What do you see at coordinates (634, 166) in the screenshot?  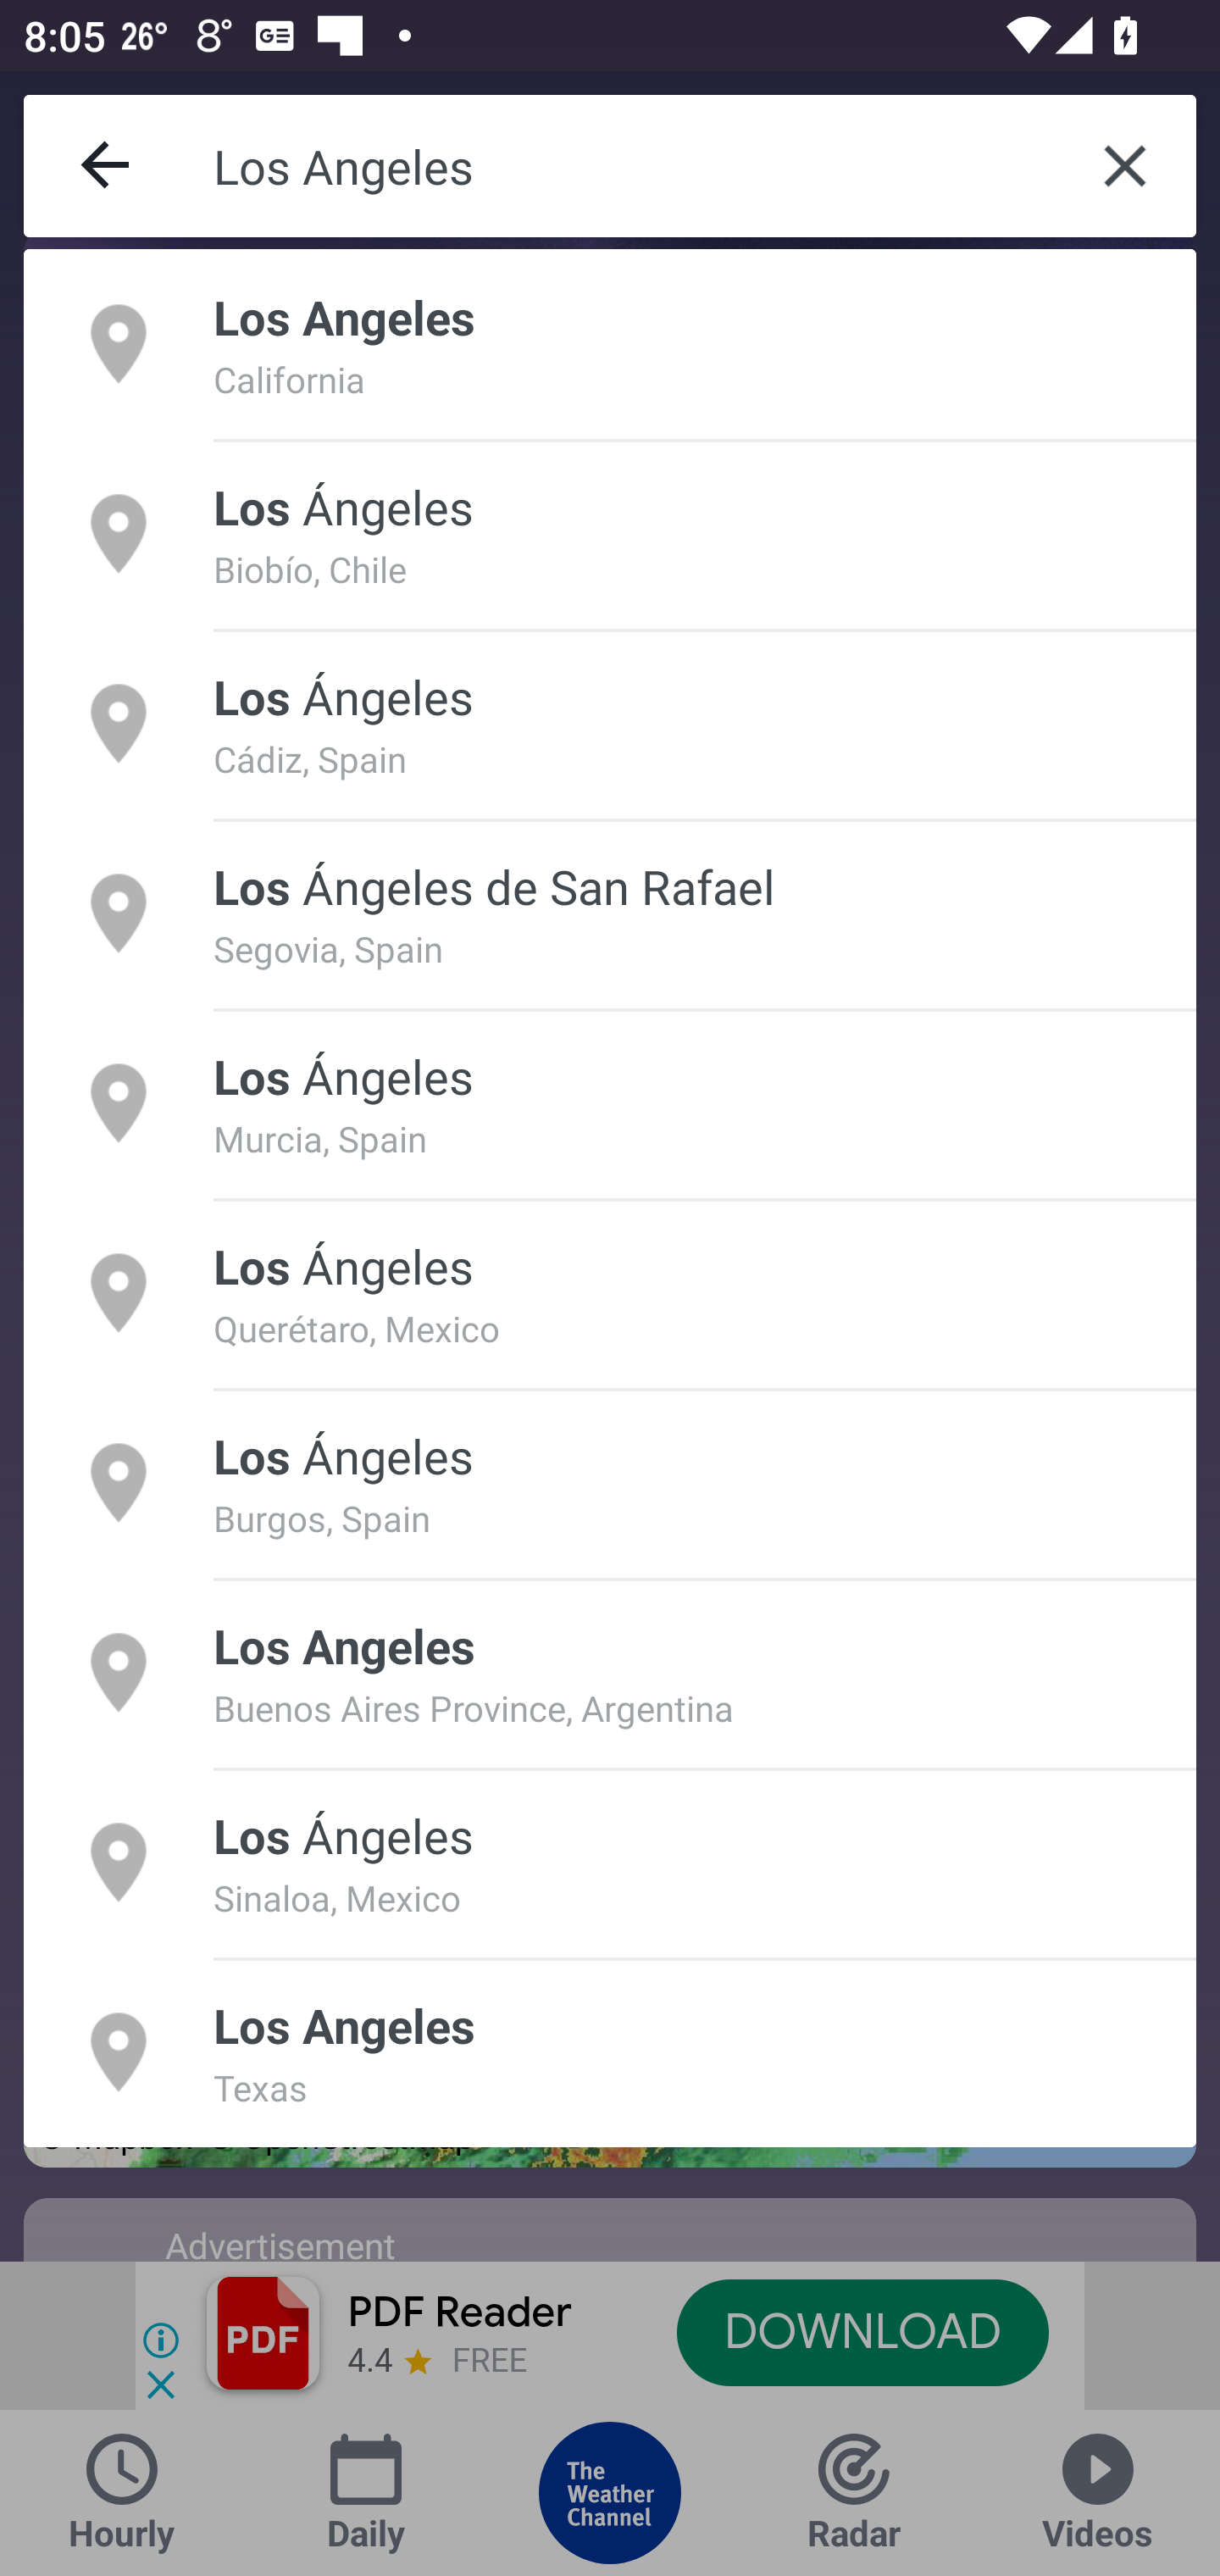 I see `Los Angeles` at bounding box center [634, 166].